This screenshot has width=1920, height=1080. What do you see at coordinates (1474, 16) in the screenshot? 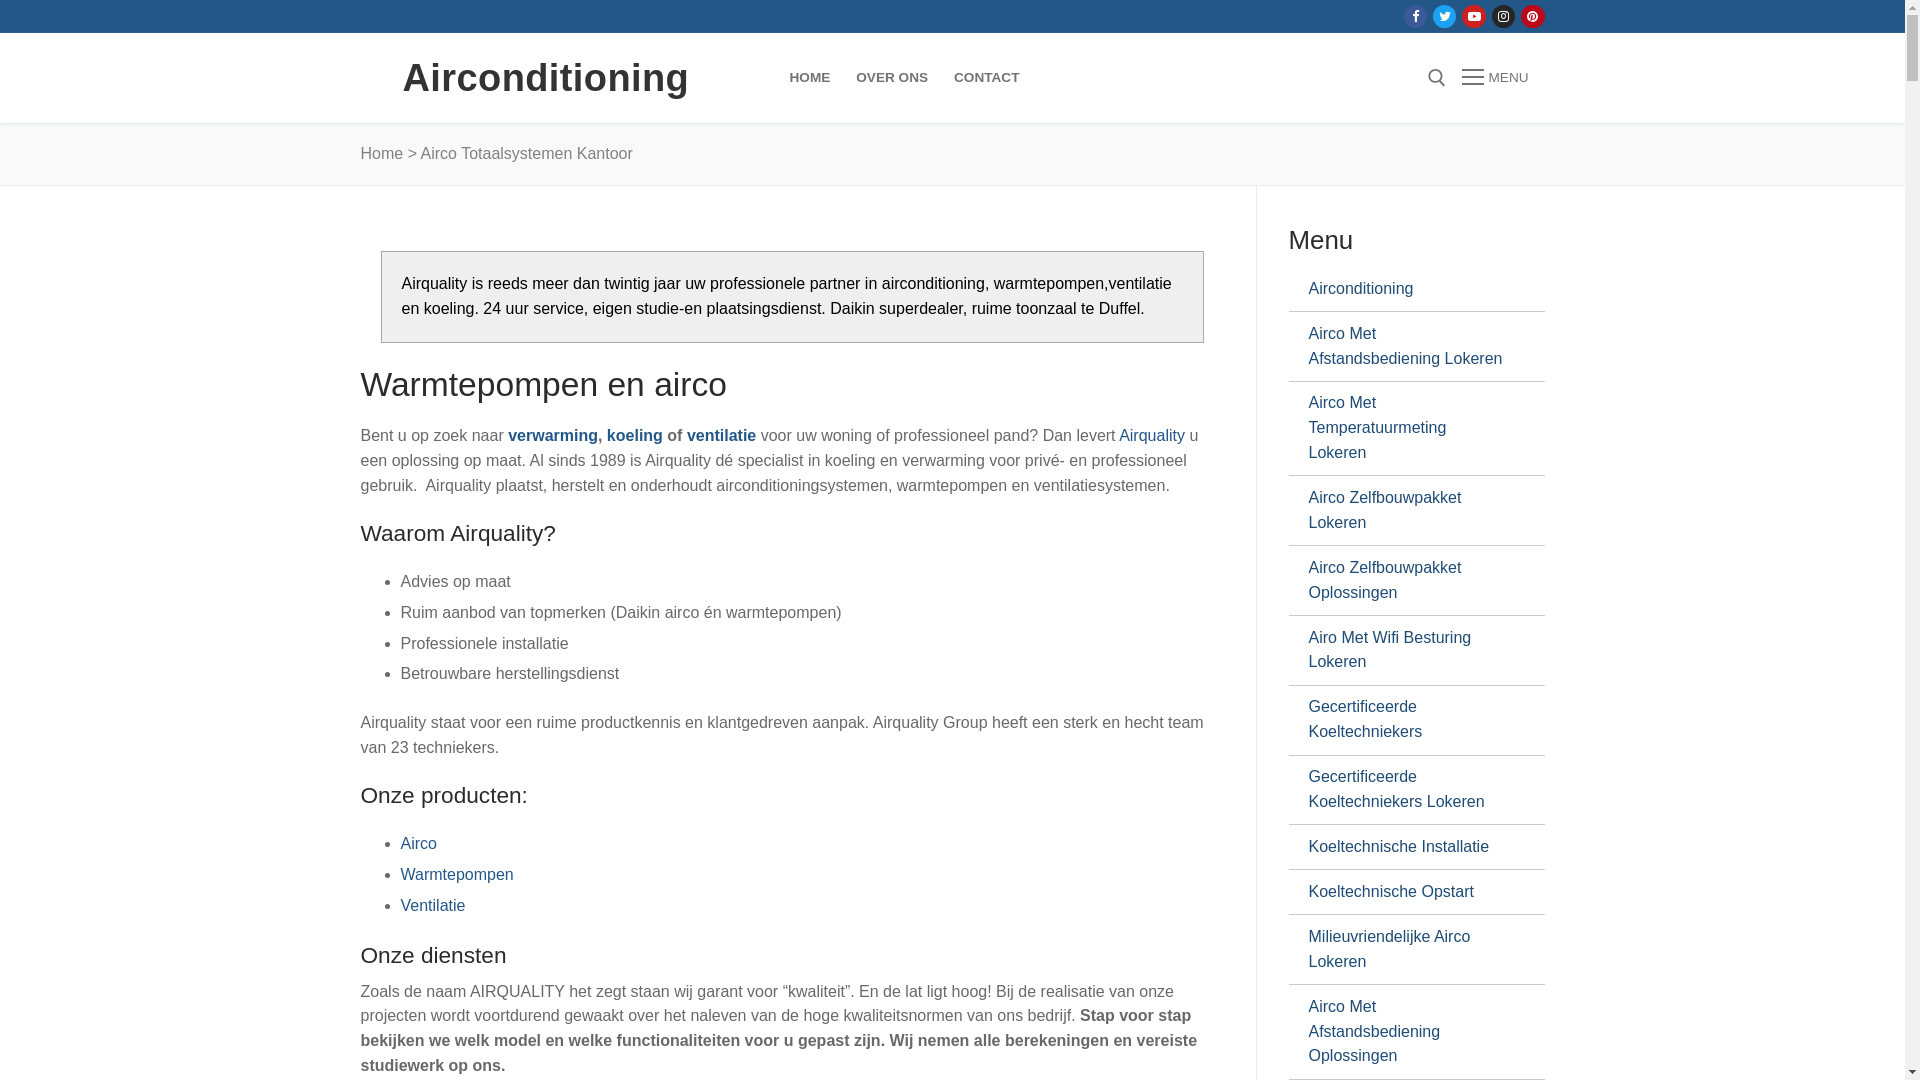
I see `Youtube` at bounding box center [1474, 16].